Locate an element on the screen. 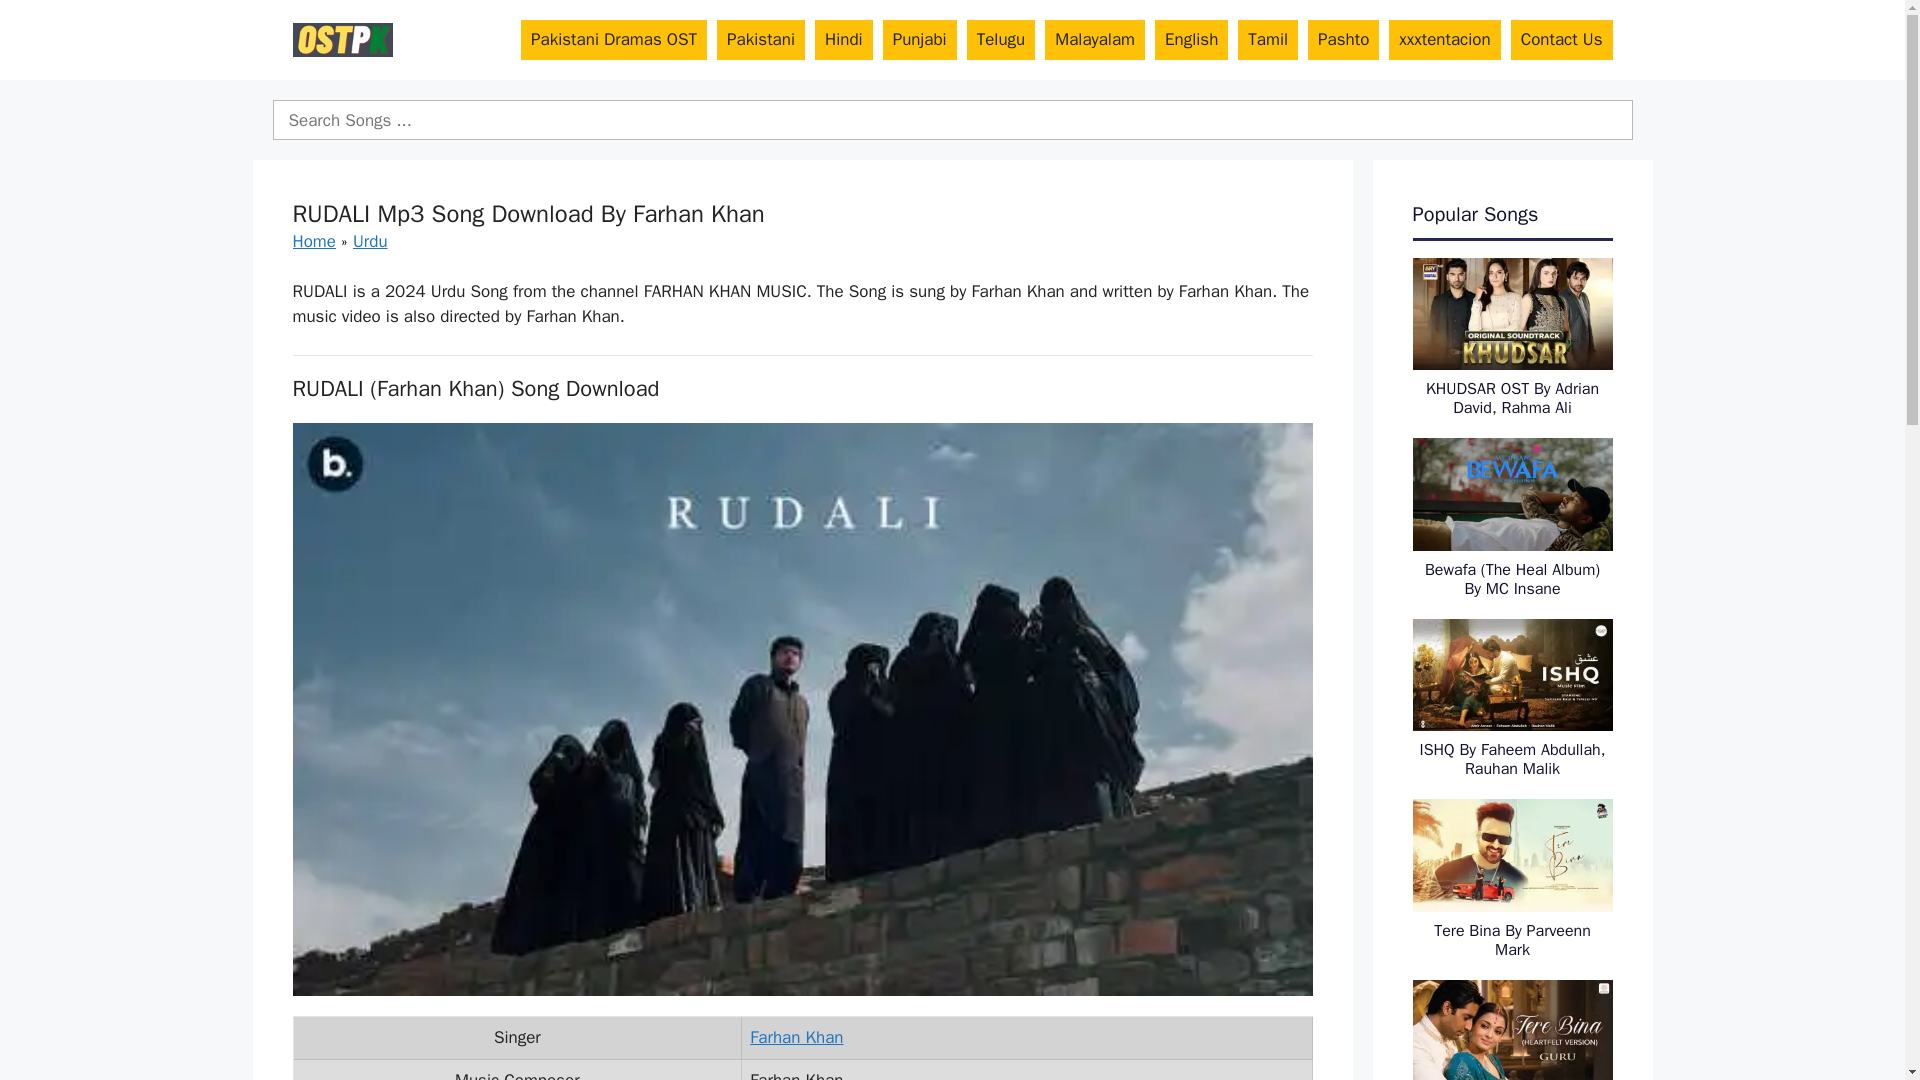  Tamil is located at coordinates (1268, 40).